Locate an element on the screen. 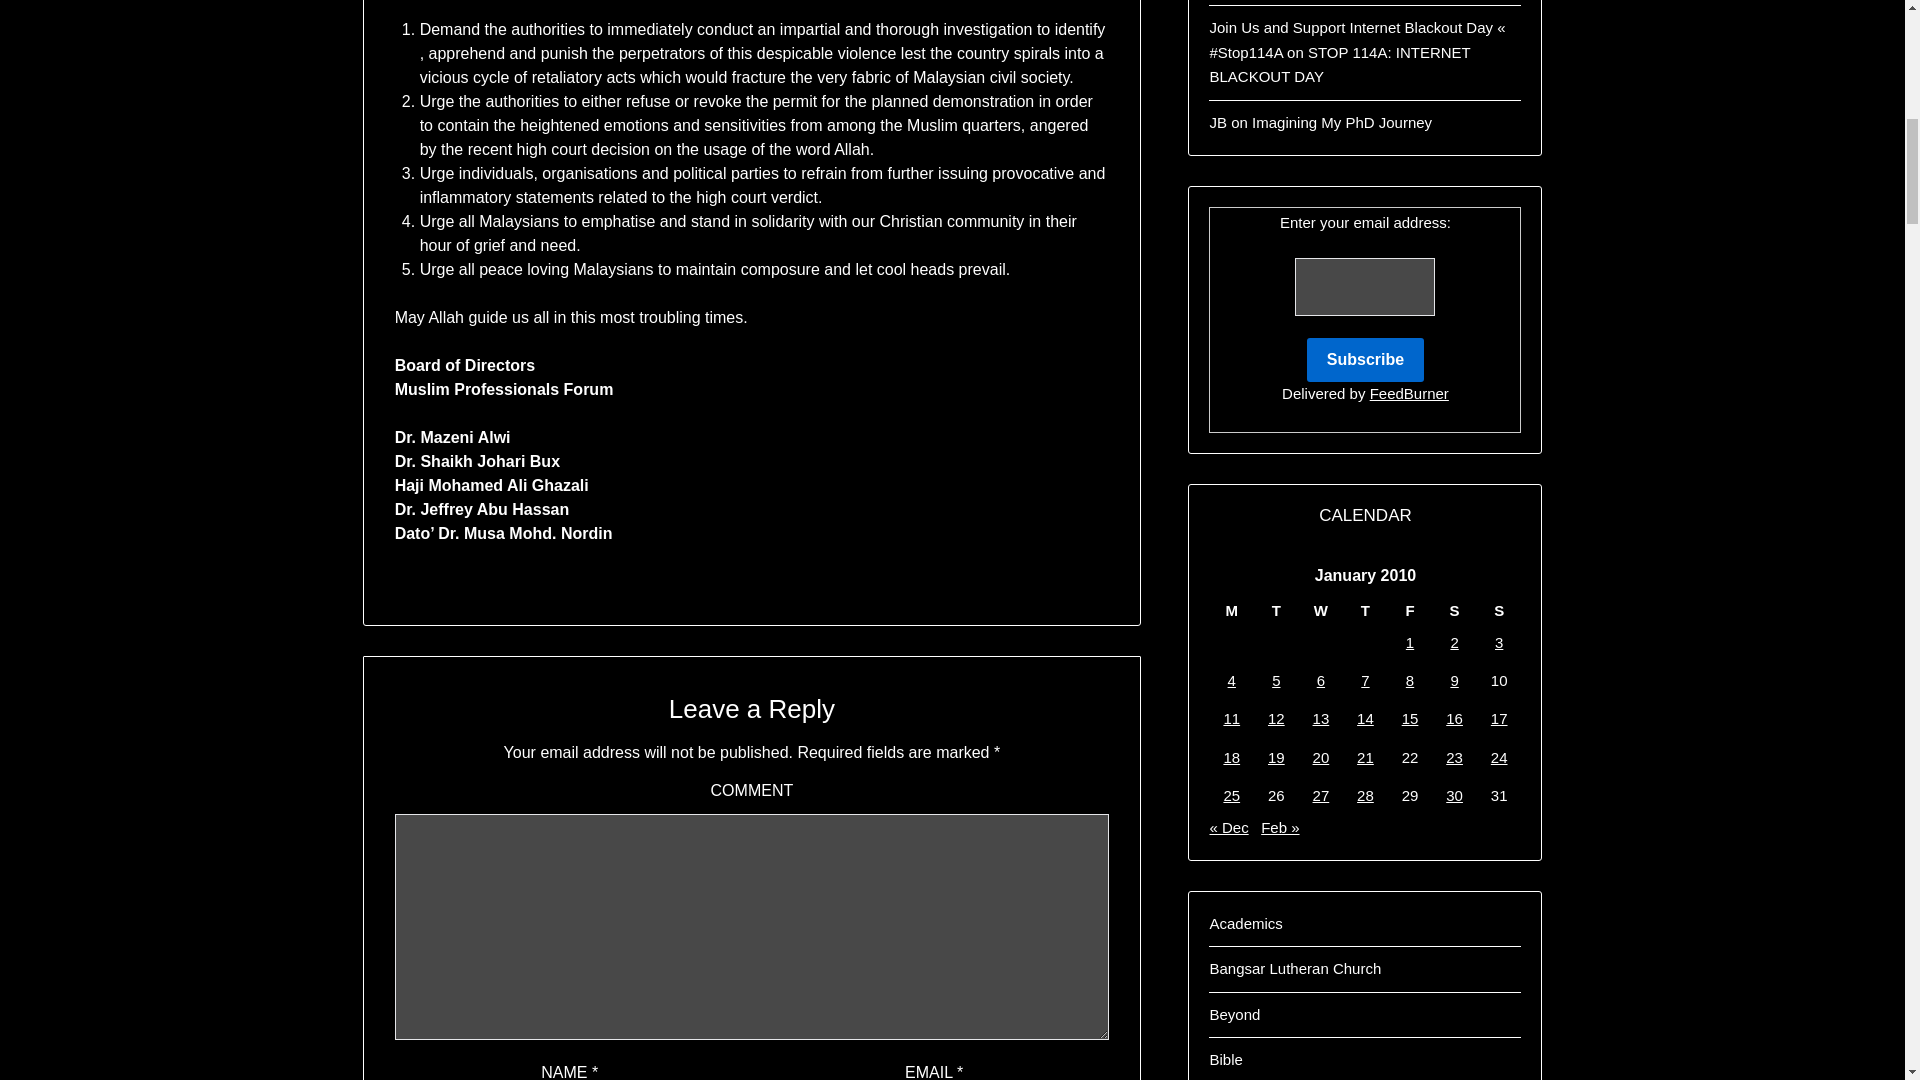 The height and width of the screenshot is (1080, 1920). Sunday is located at coordinates (1499, 611).